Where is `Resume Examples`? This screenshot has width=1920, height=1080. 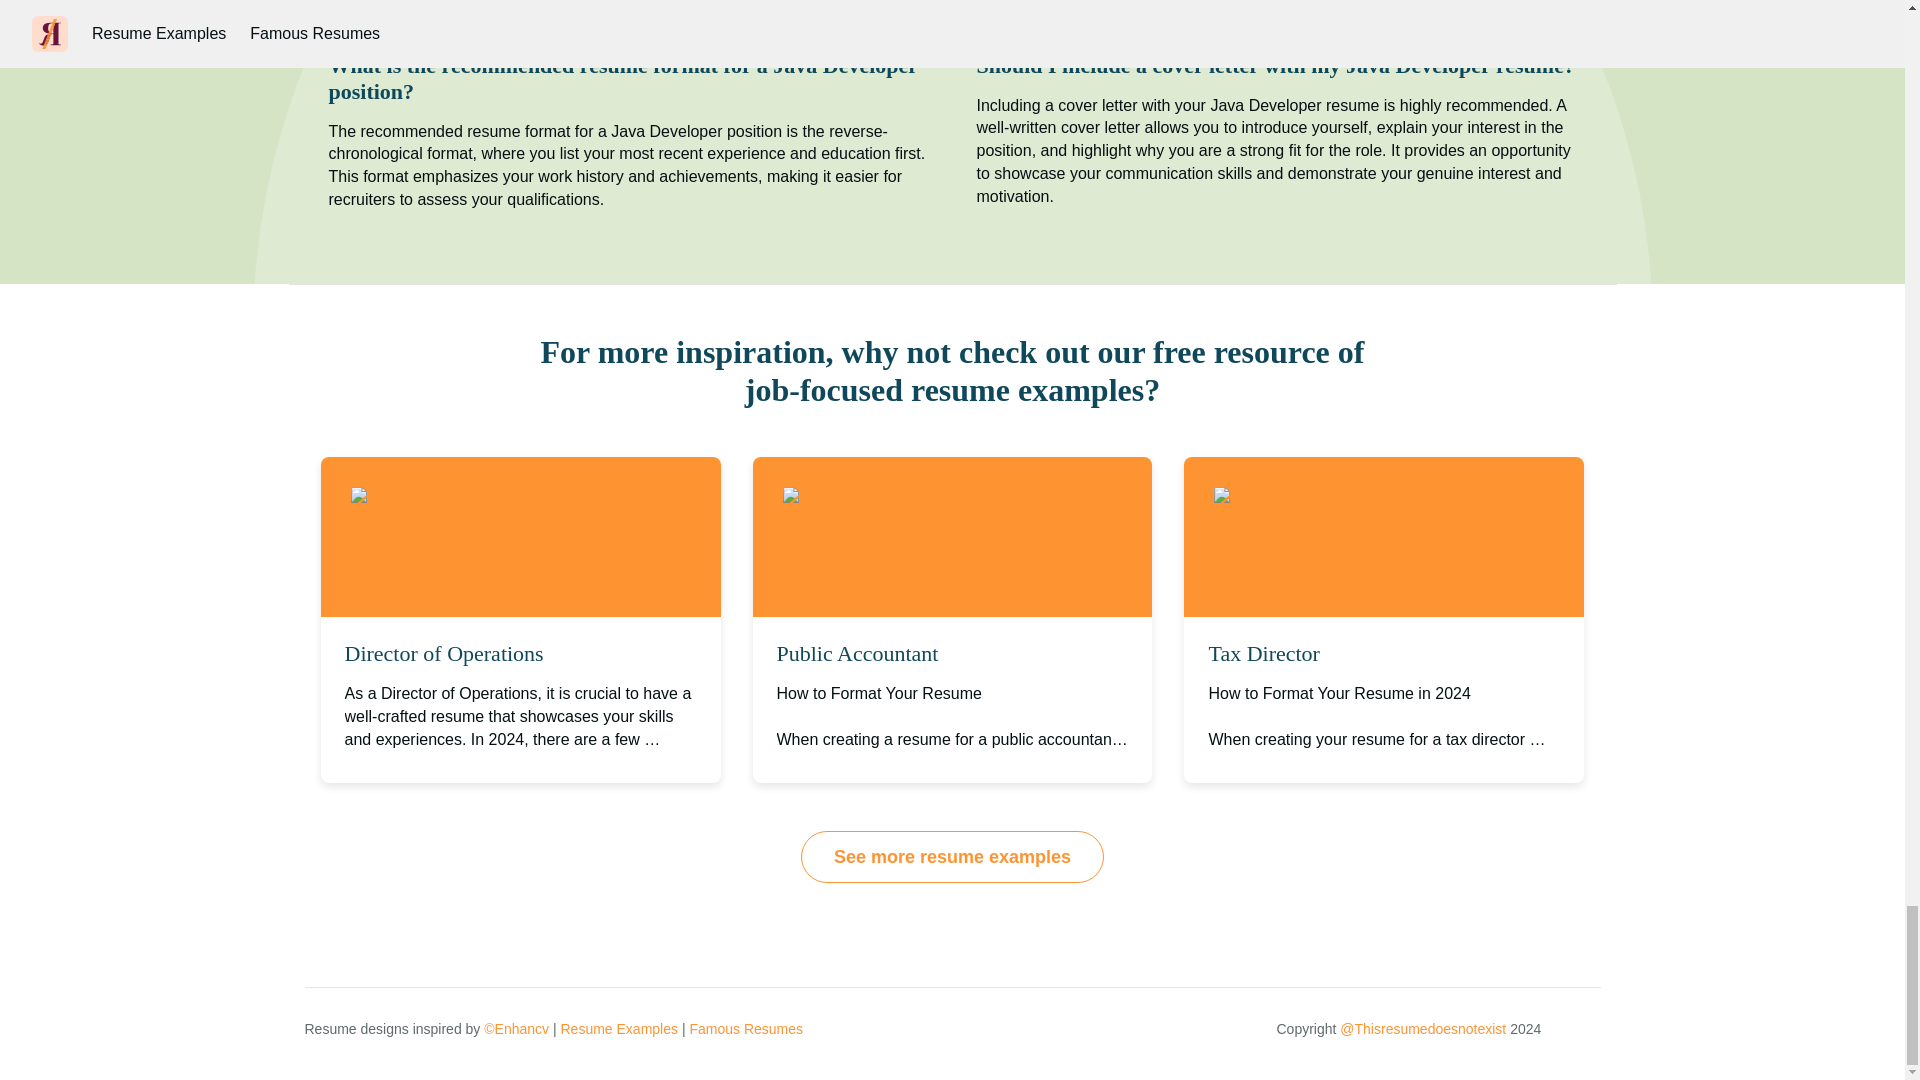 Resume Examples is located at coordinates (618, 1028).